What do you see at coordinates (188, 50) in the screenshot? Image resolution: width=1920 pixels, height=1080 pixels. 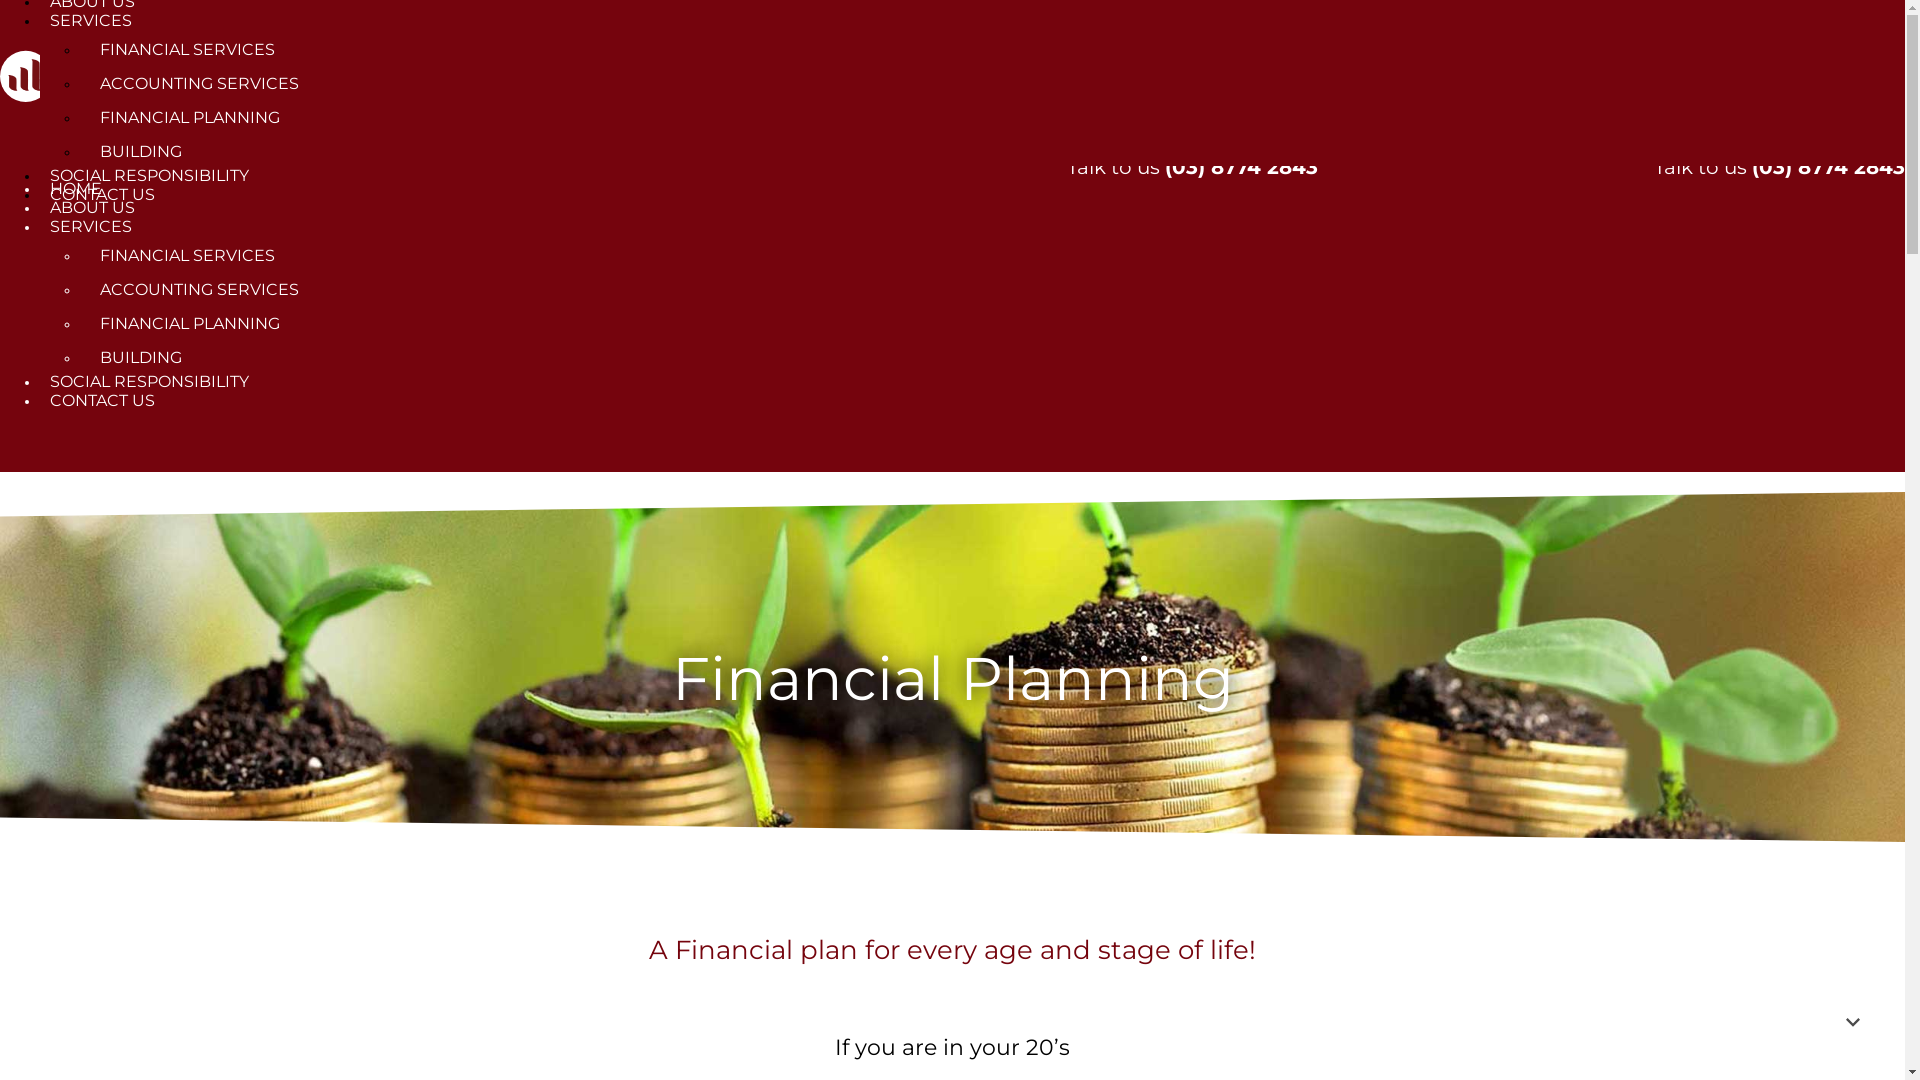 I see `FINANCIAL SERVICES` at bounding box center [188, 50].